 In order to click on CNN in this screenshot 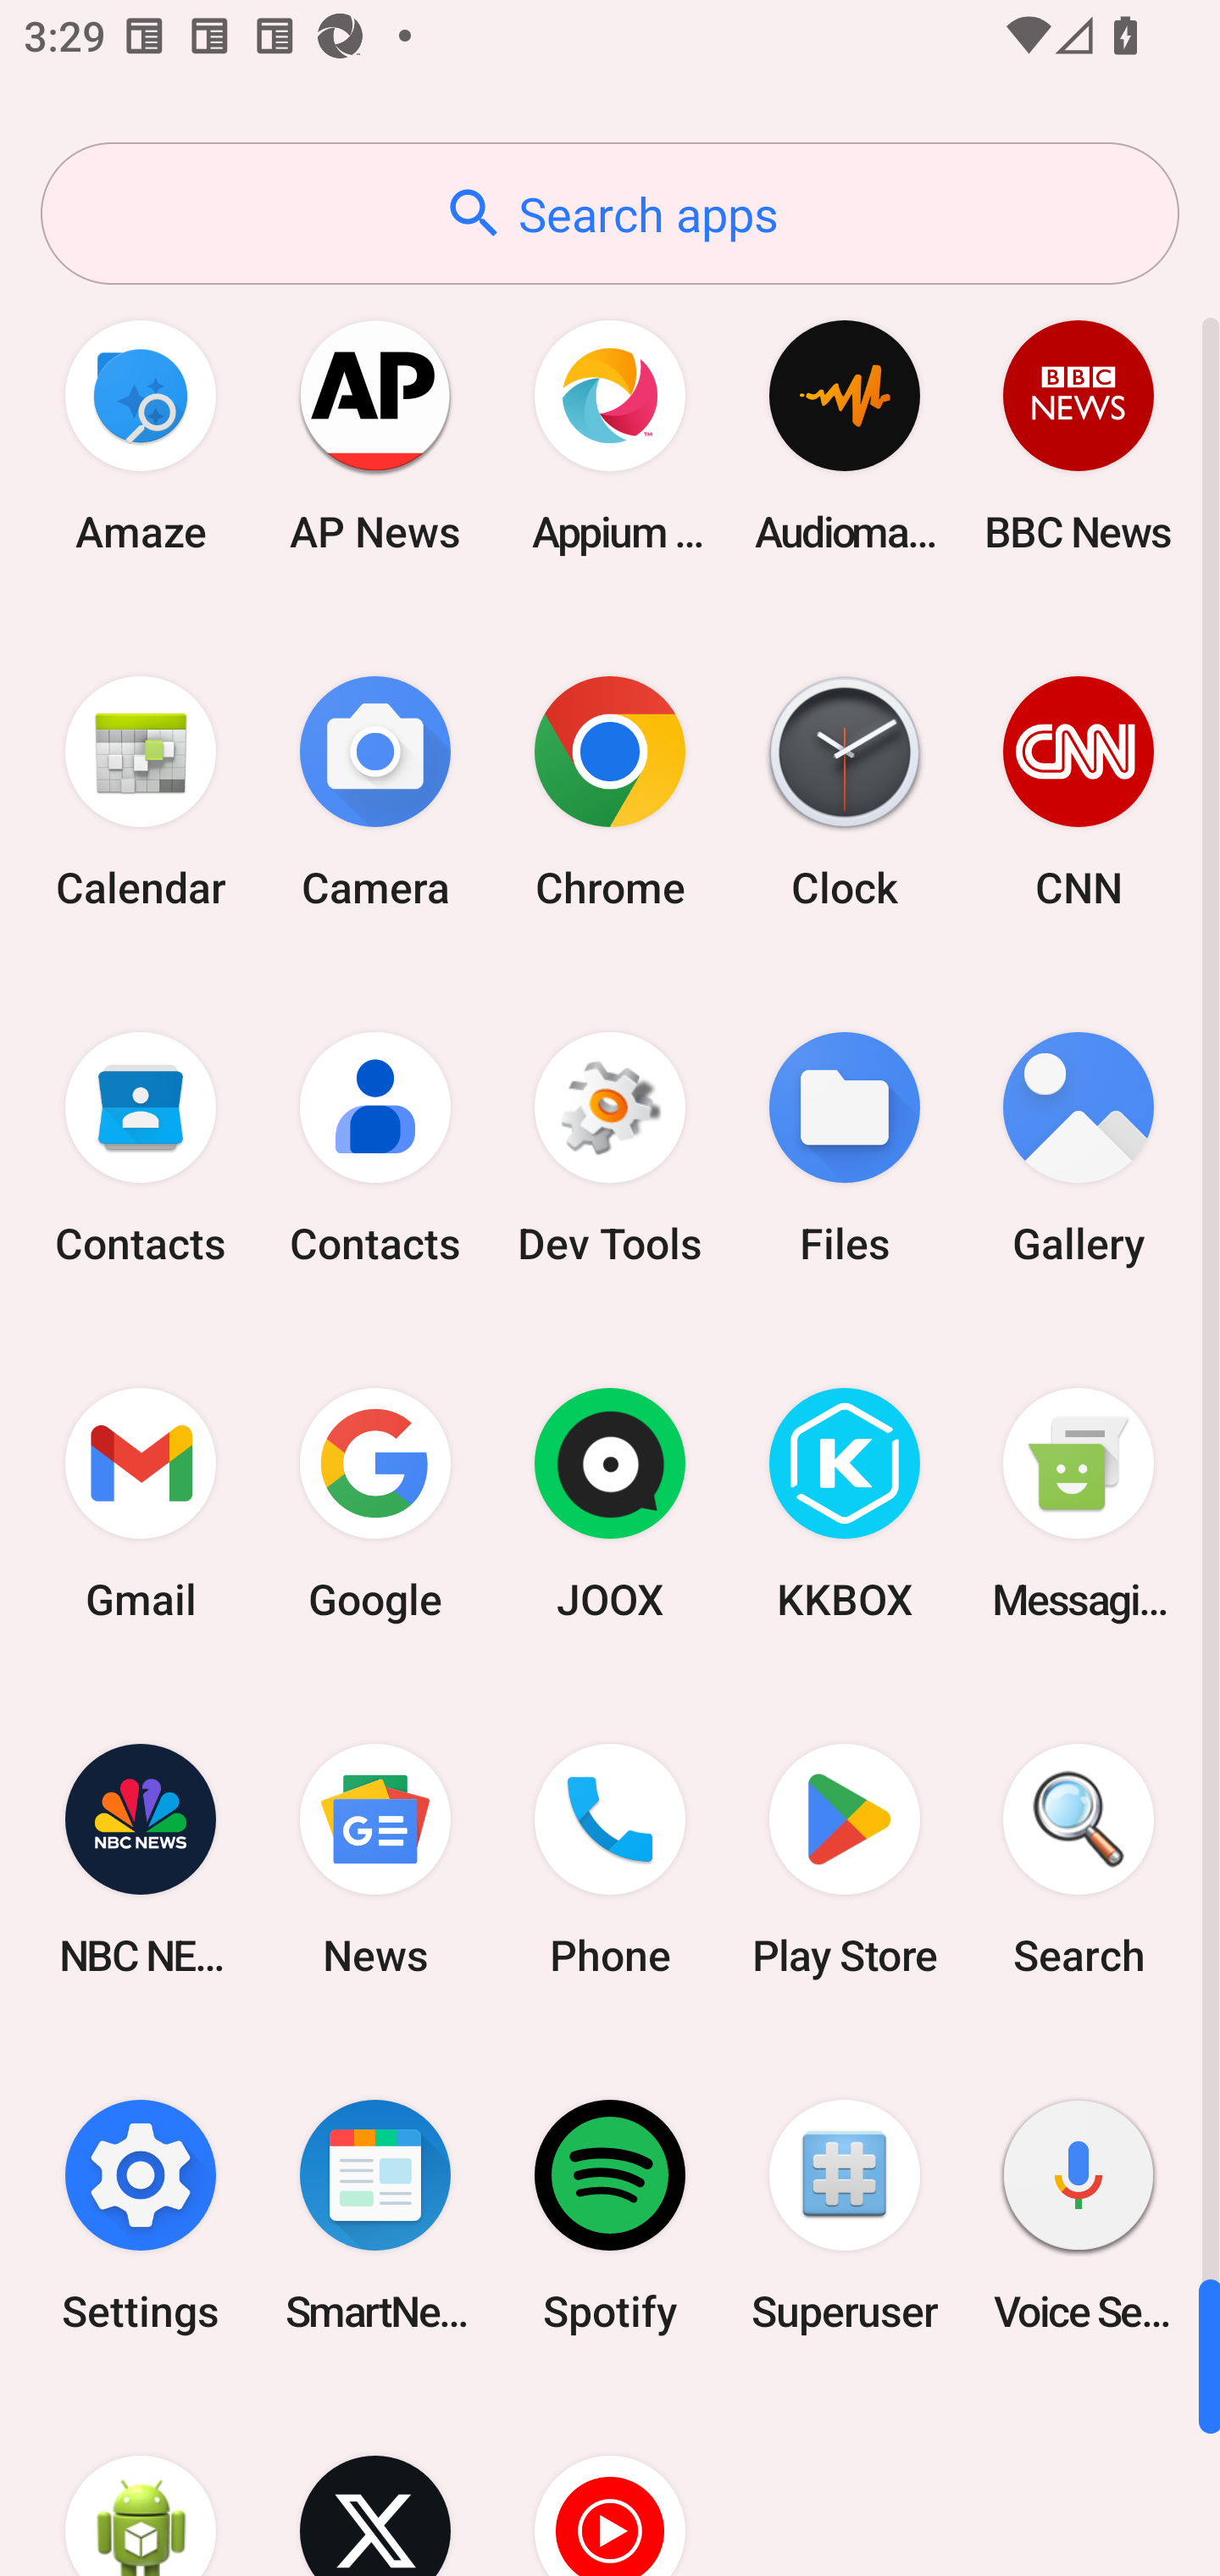, I will do `click(1079, 791)`.